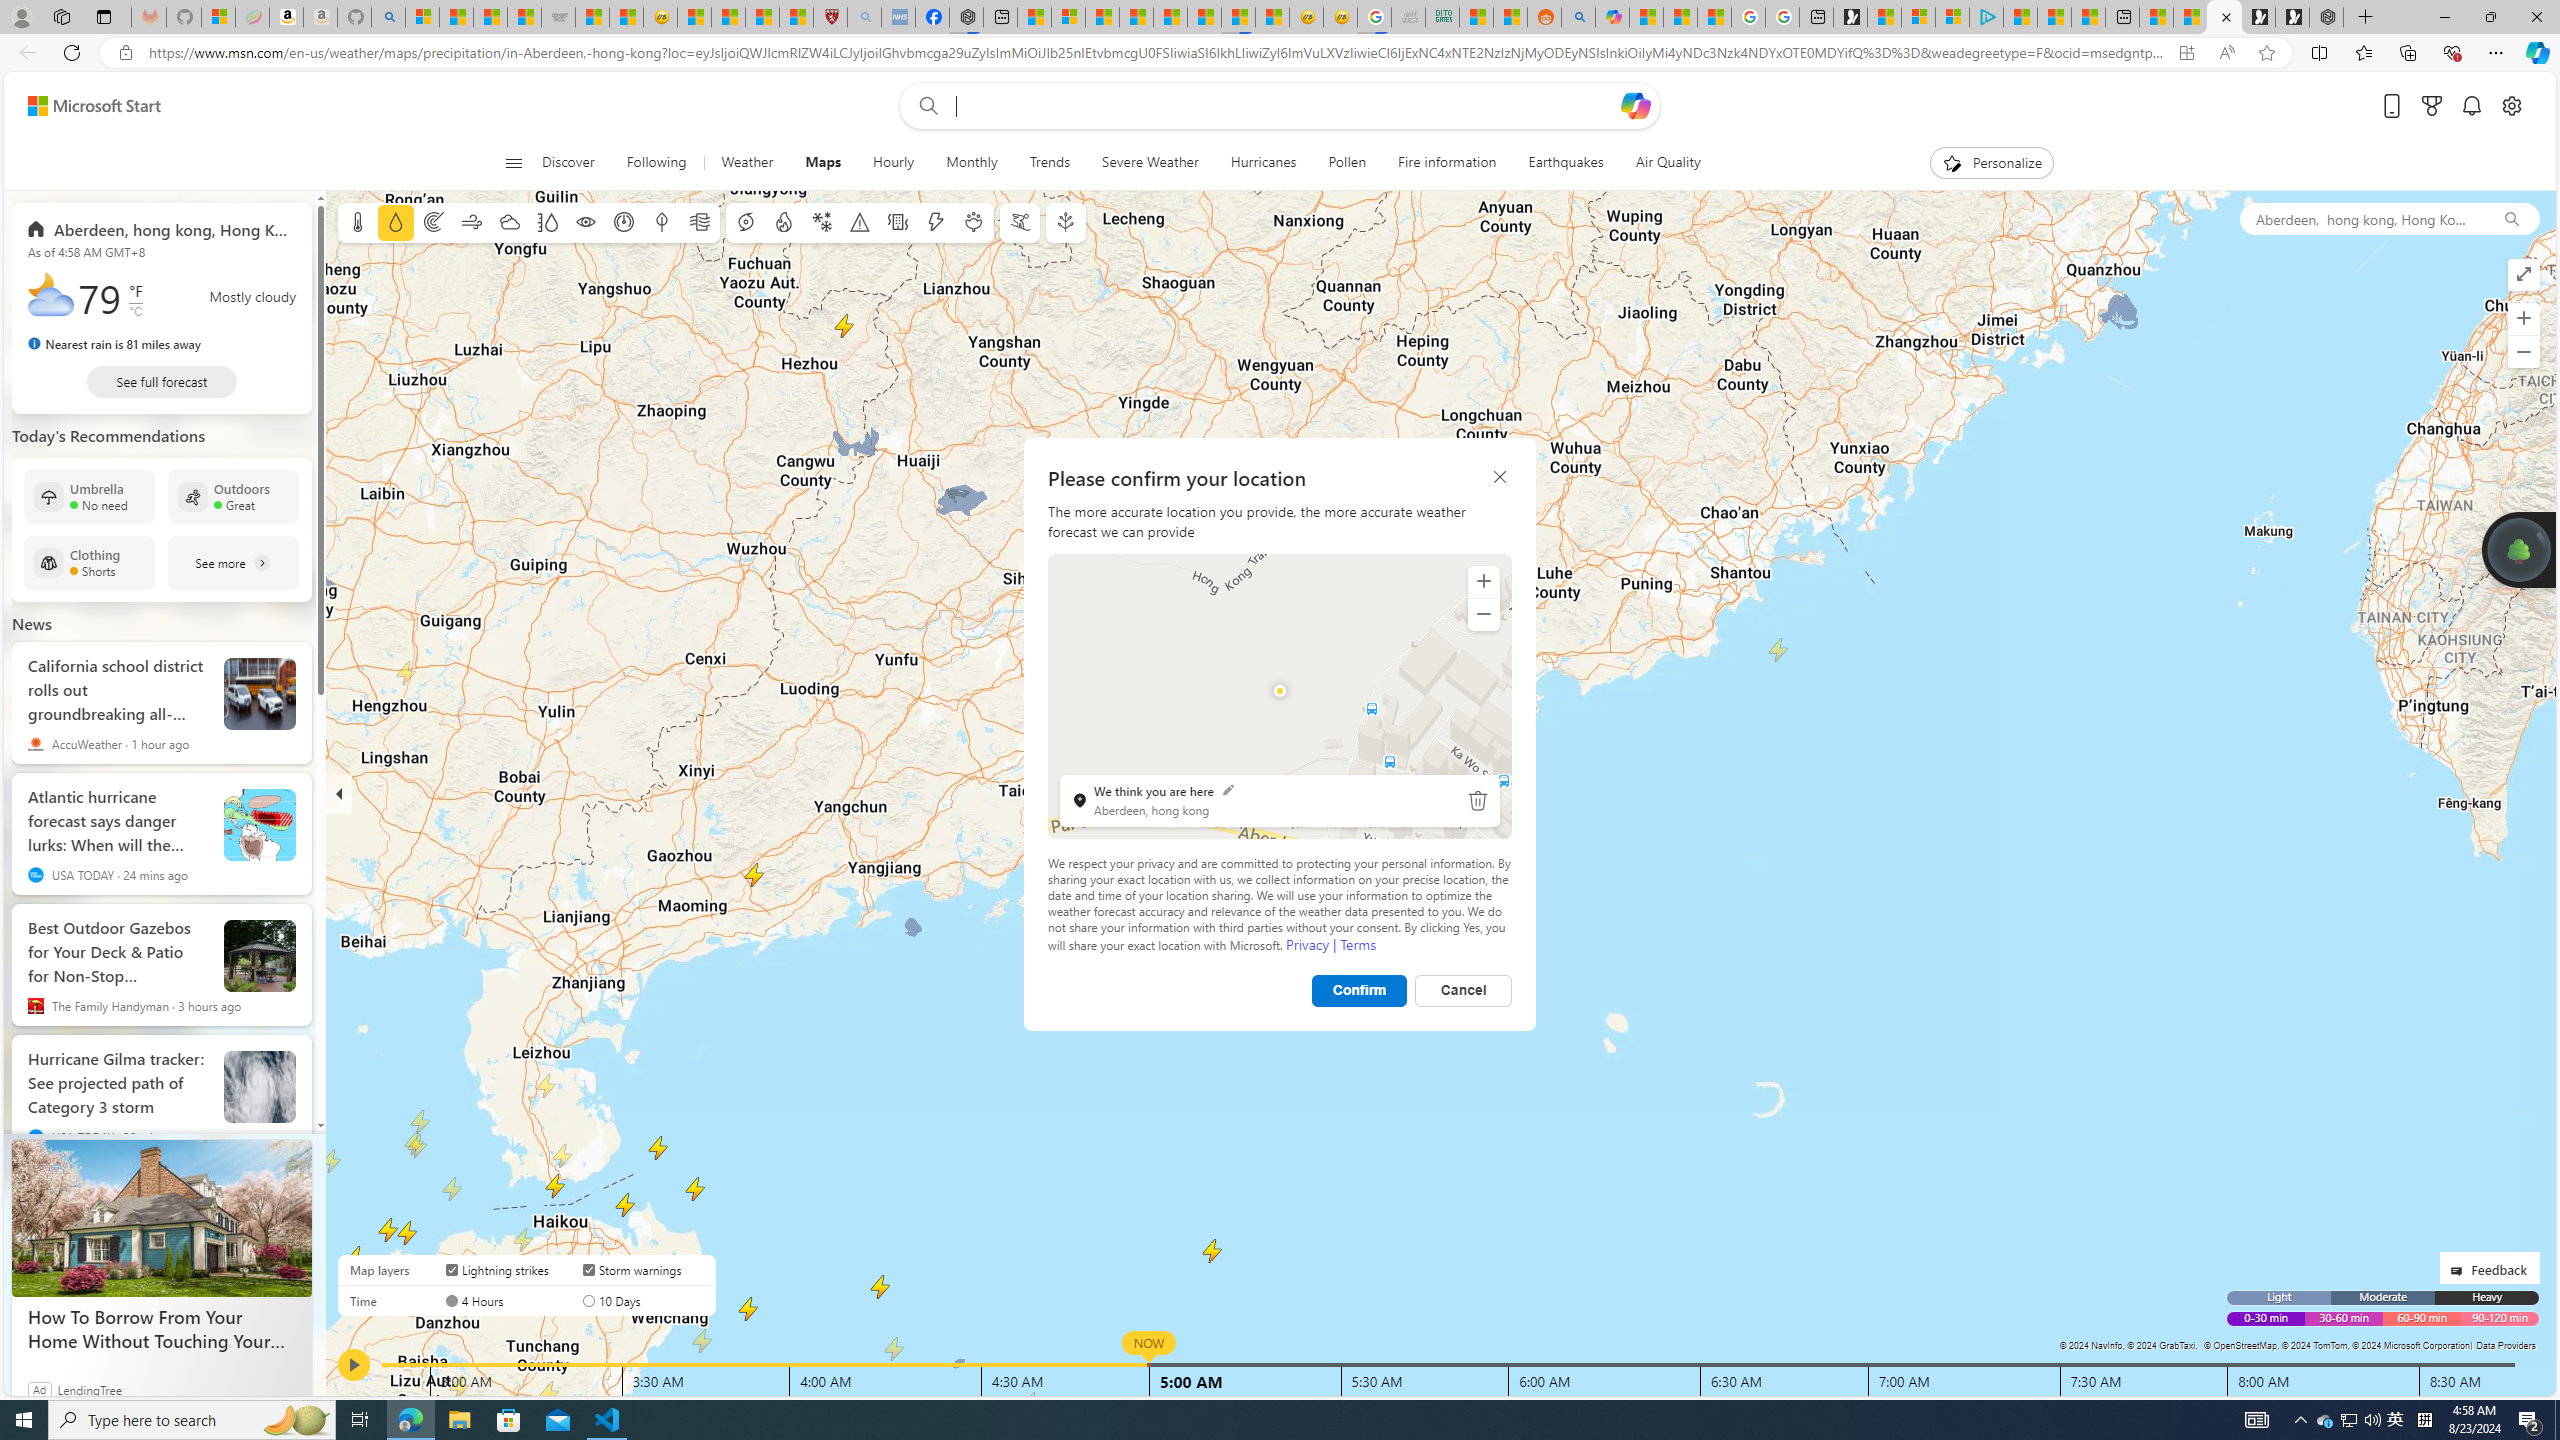 Image resolution: width=2560 pixels, height=1440 pixels. I want to click on Nearest rain is 81 miles away, so click(115, 344).